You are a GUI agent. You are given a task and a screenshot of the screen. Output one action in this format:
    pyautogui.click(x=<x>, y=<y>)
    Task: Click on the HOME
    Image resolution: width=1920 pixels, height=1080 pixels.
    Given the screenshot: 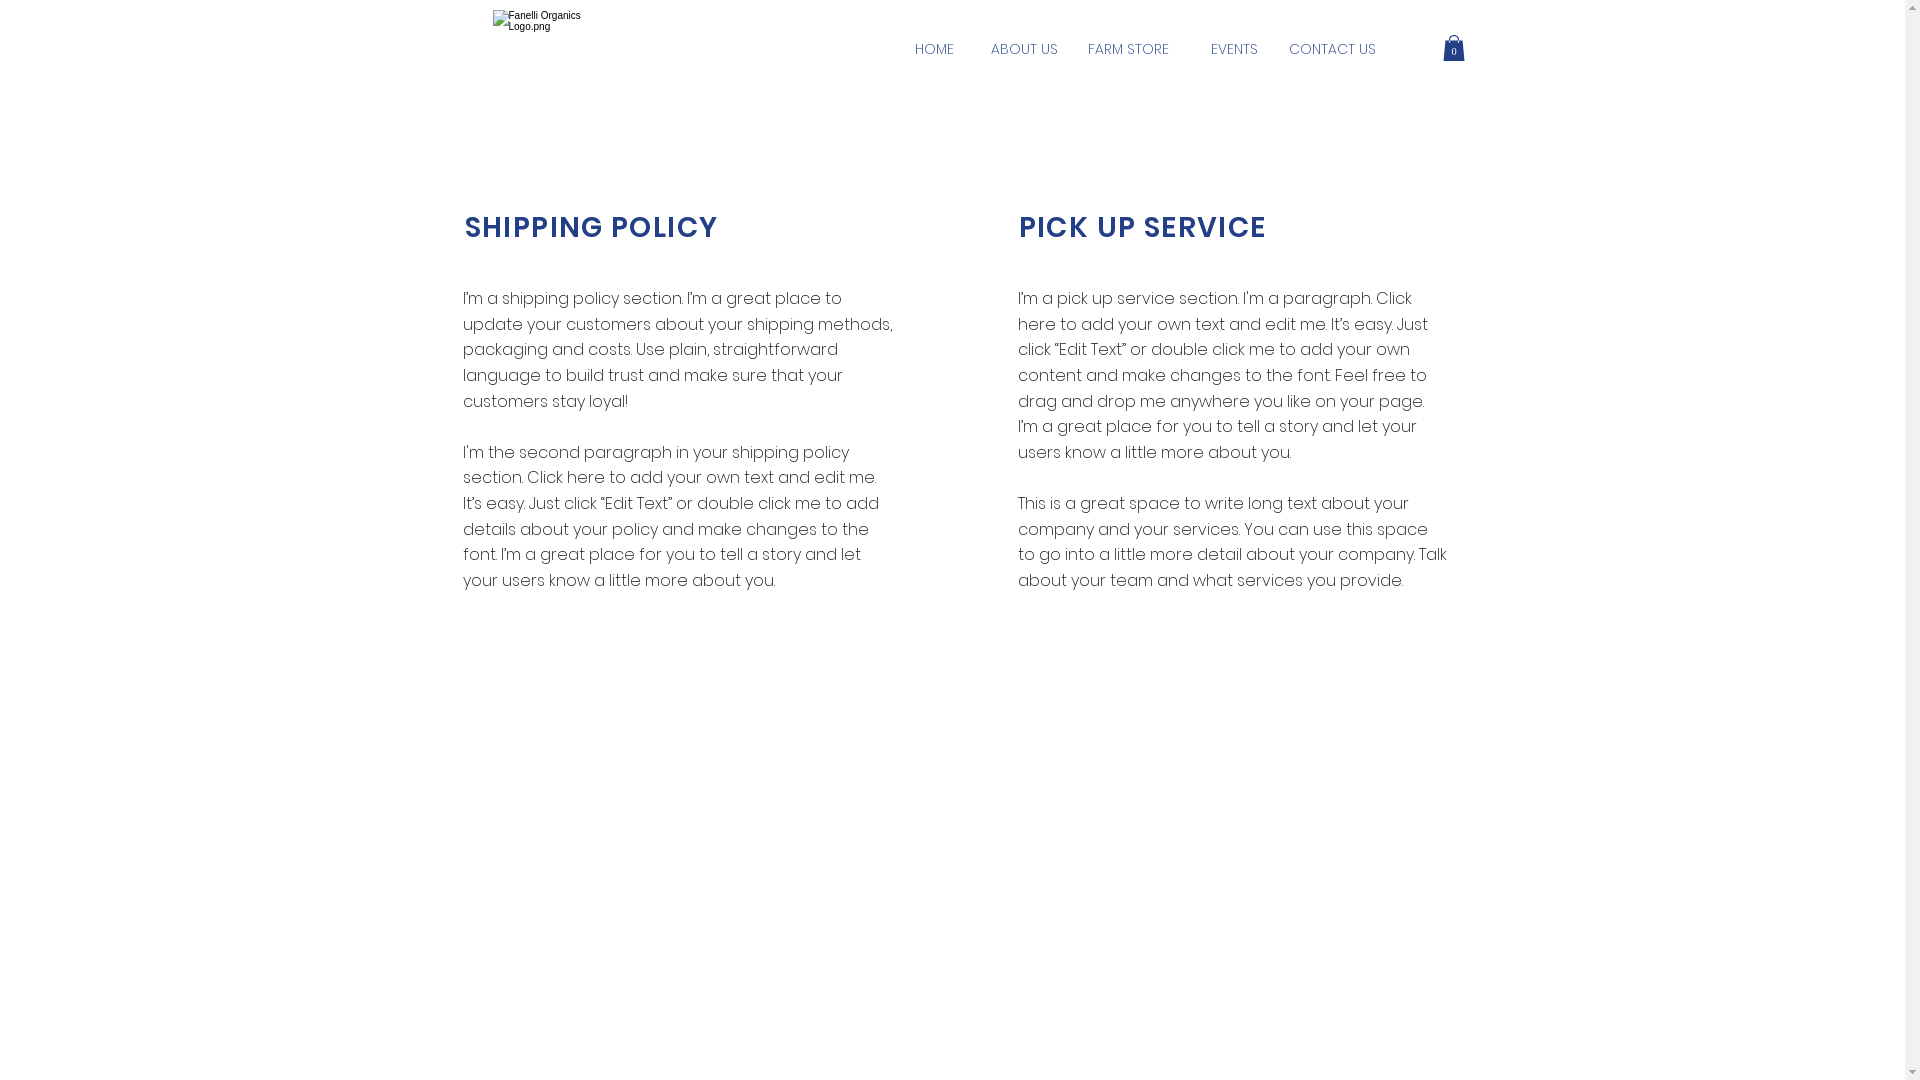 What is the action you would take?
    pyautogui.click(x=934, y=50)
    